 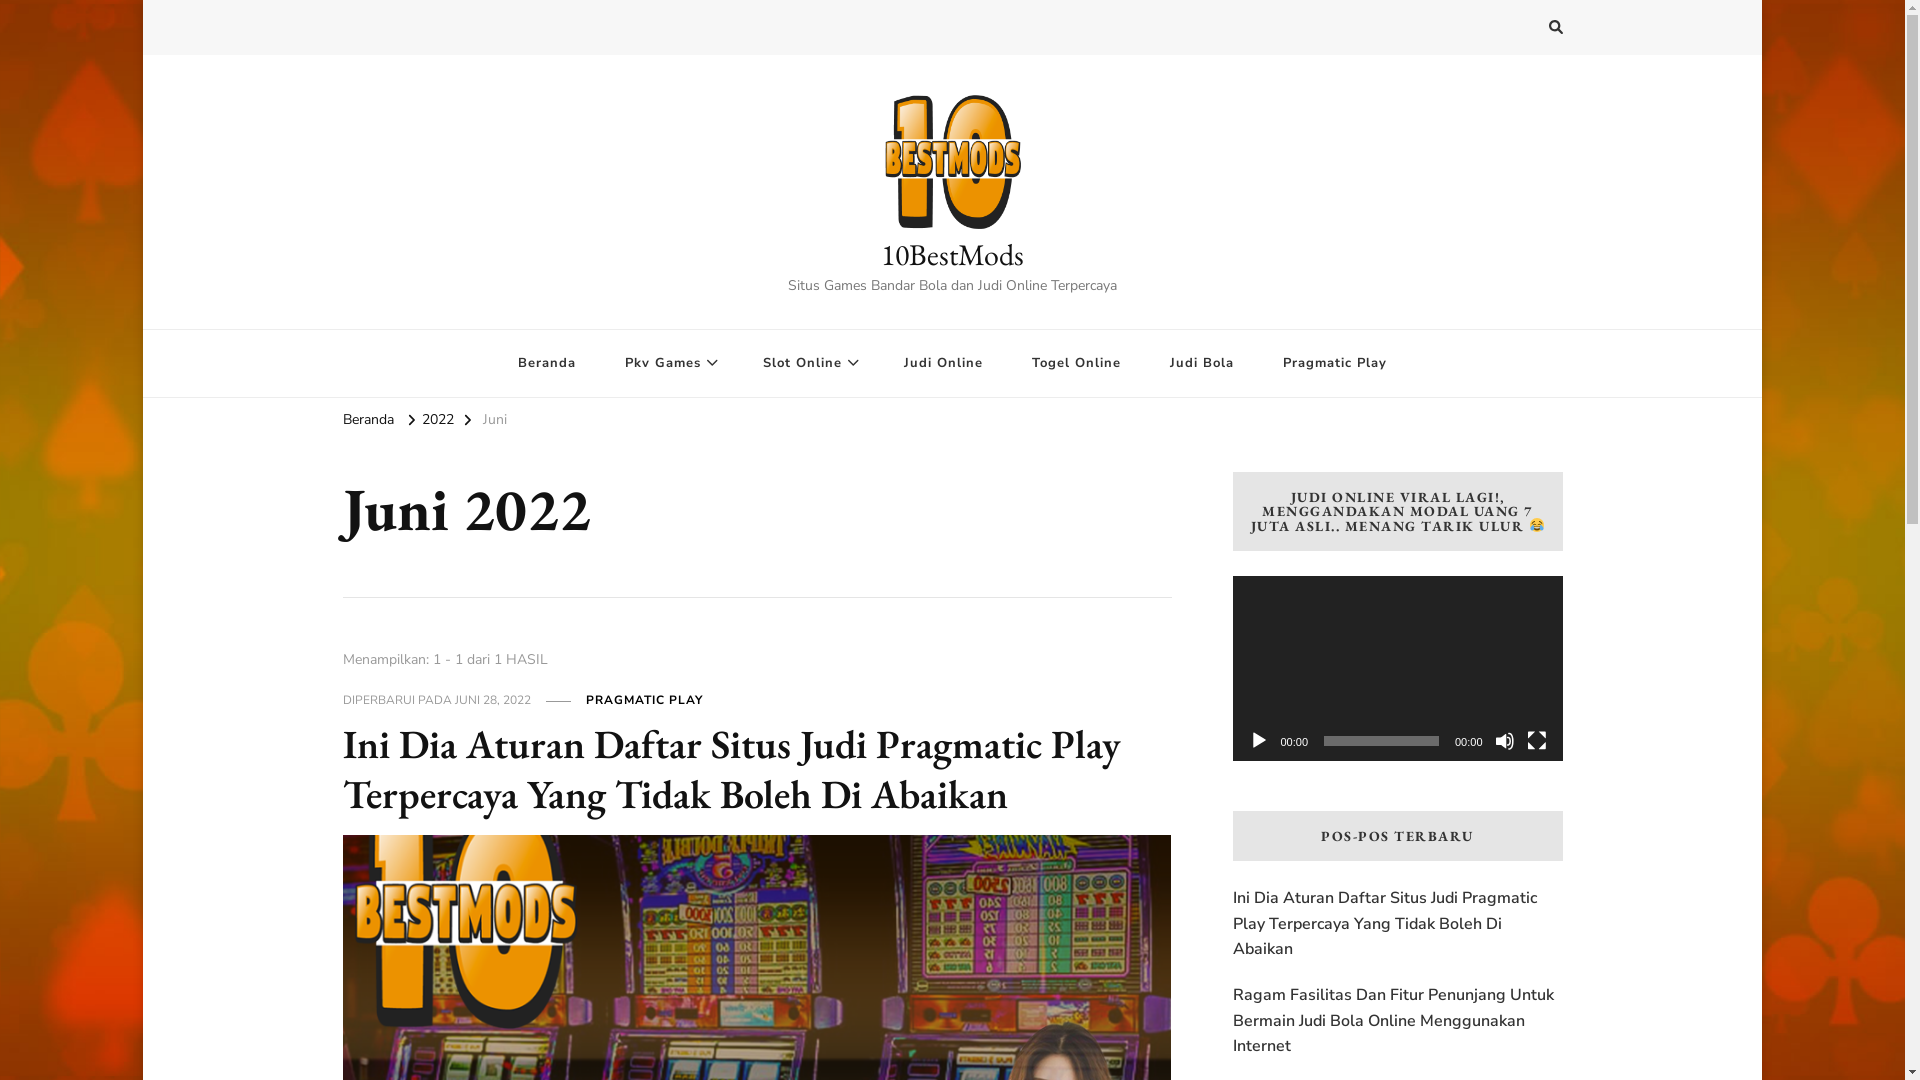 What do you see at coordinates (1202, 364) in the screenshot?
I see `Judi Bola` at bounding box center [1202, 364].